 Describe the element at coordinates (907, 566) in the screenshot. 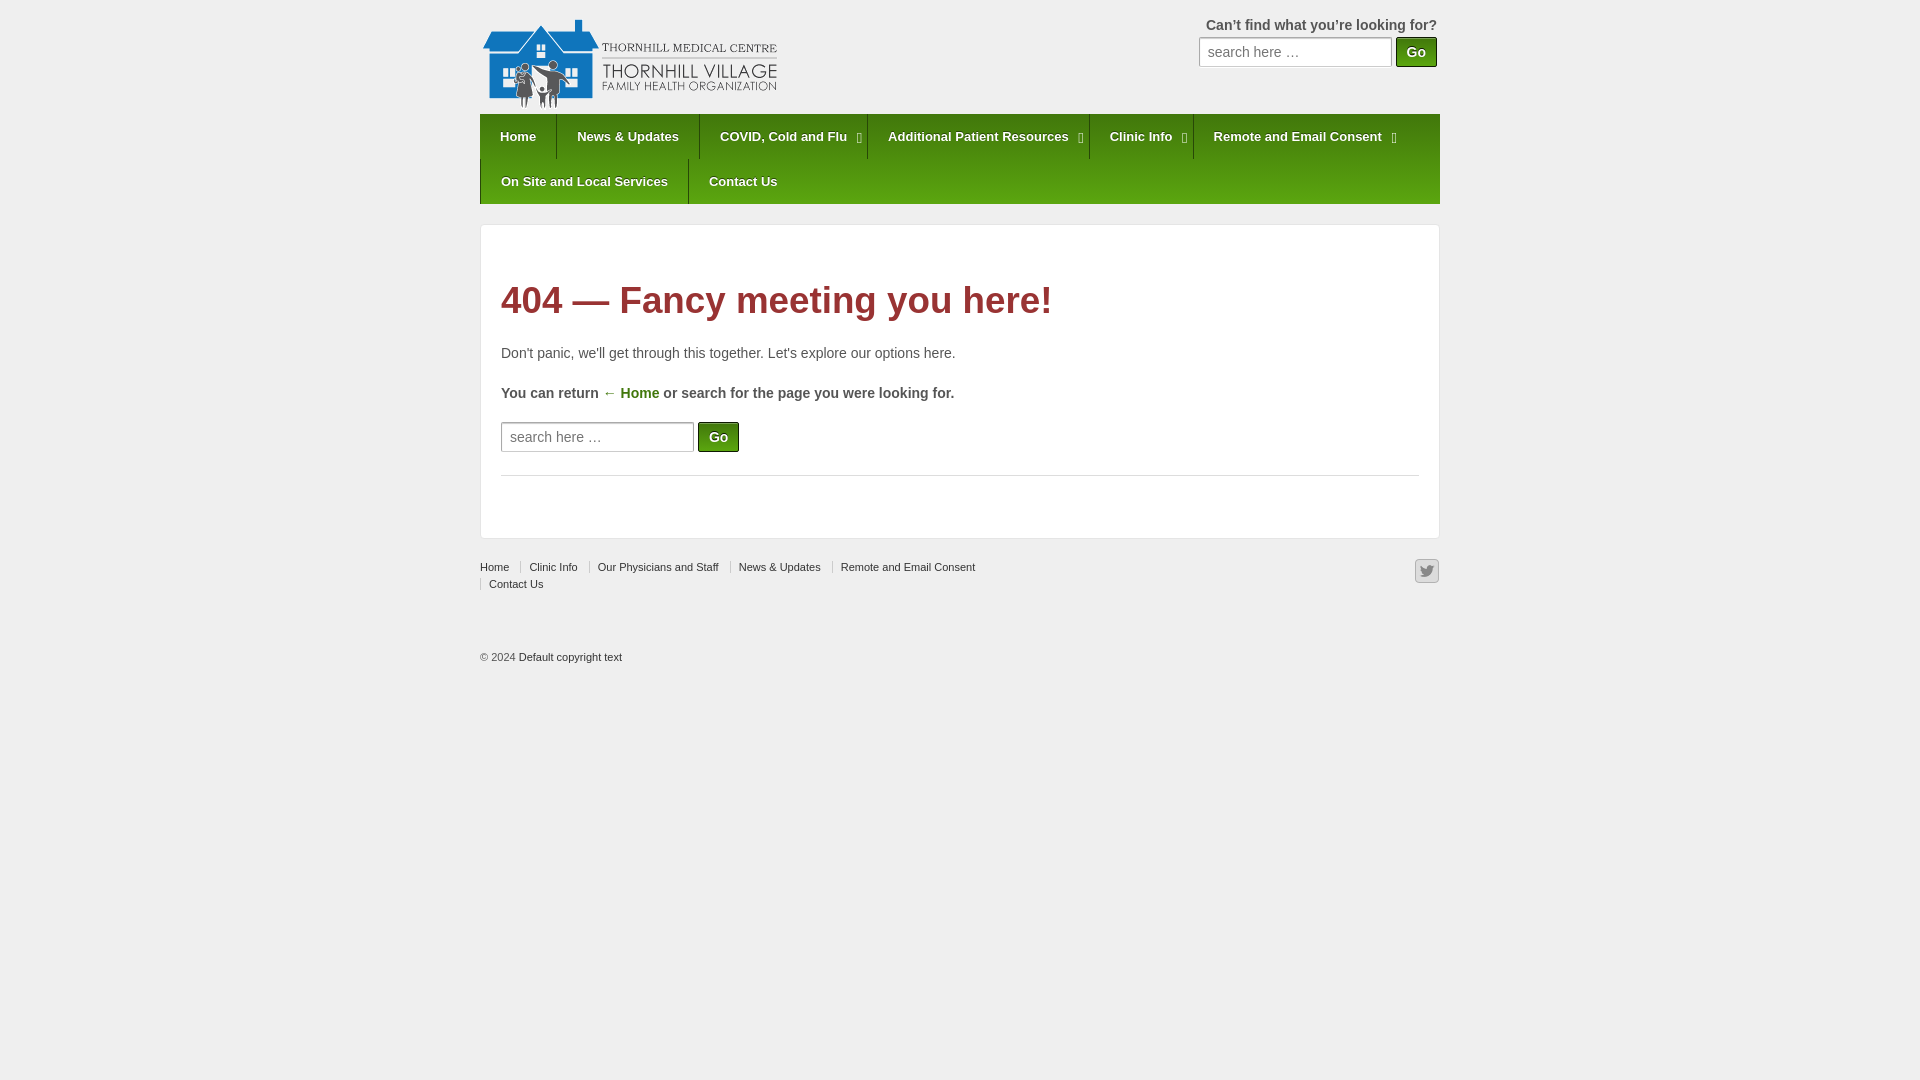

I see `Remote and Email Consent` at that location.